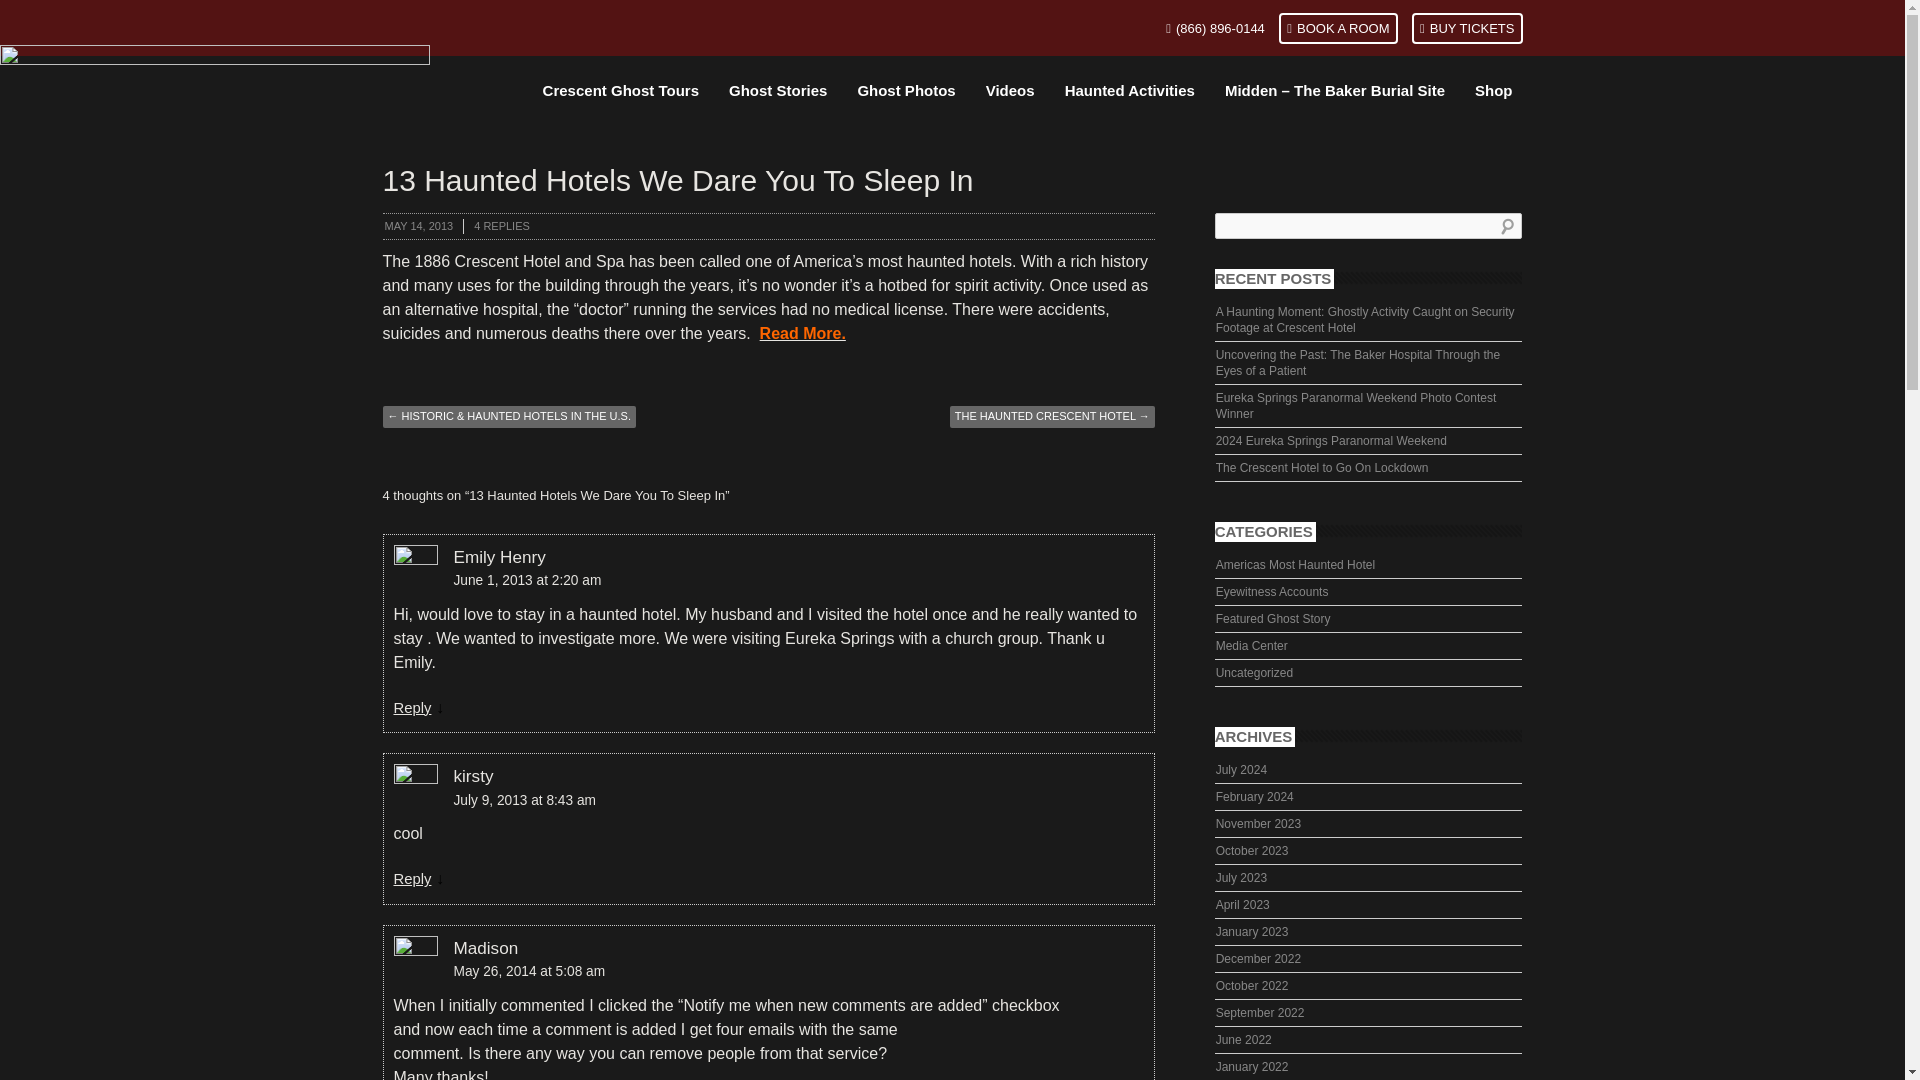  I want to click on May 26, 2014 at 5:08 am, so click(768, 972).